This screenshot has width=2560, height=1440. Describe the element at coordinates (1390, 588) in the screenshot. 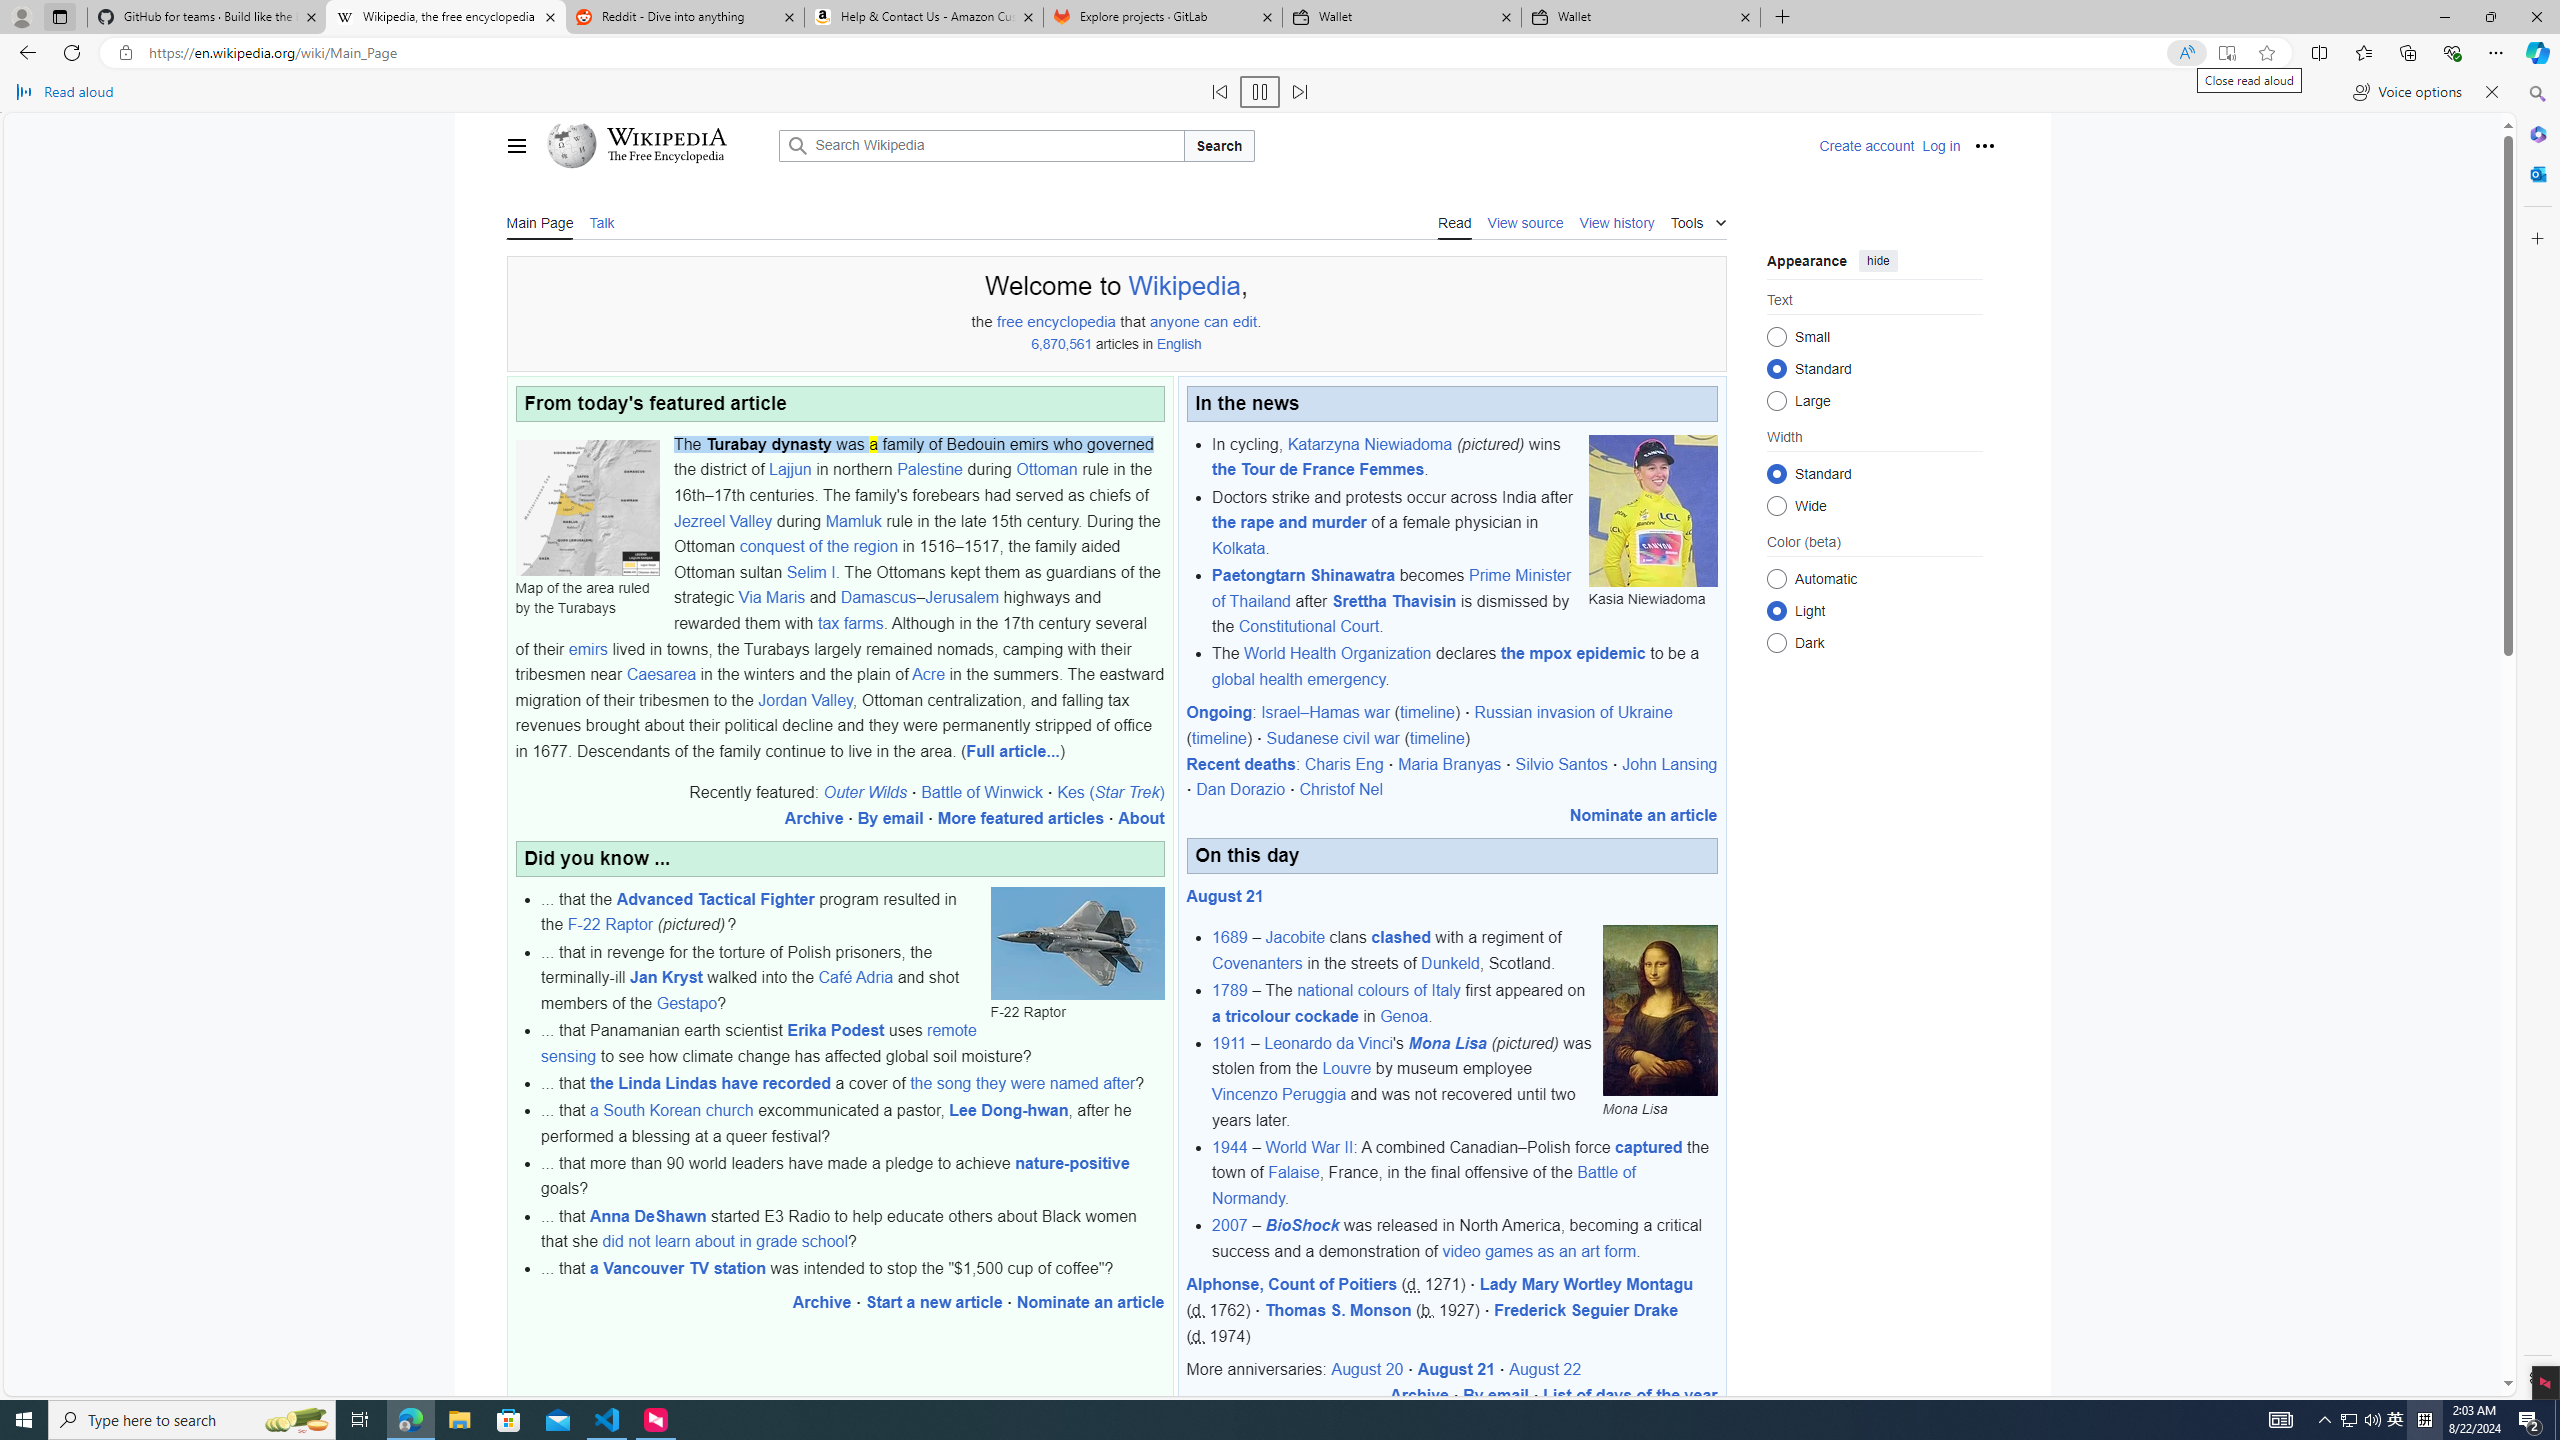

I see `Prime Minister of Thailand` at that location.